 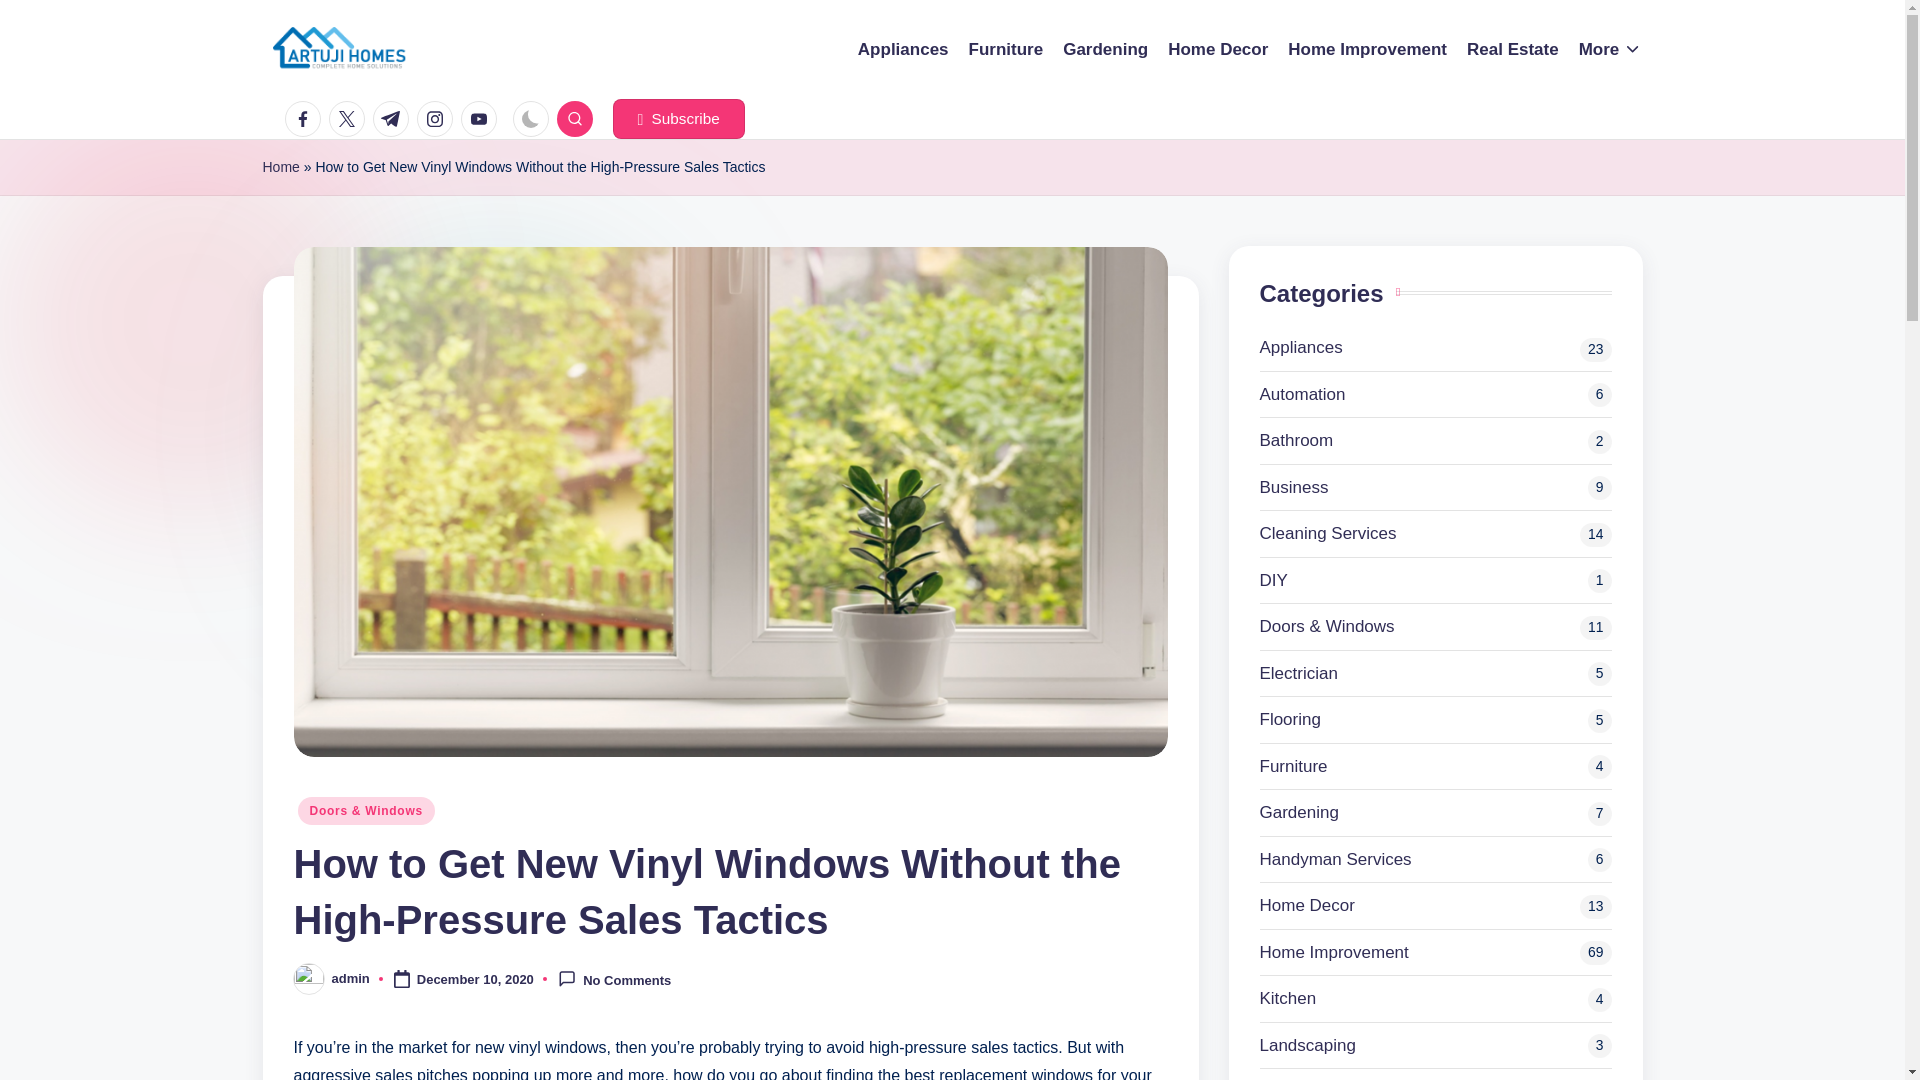 I want to click on Furniture, so click(x=1006, y=49).